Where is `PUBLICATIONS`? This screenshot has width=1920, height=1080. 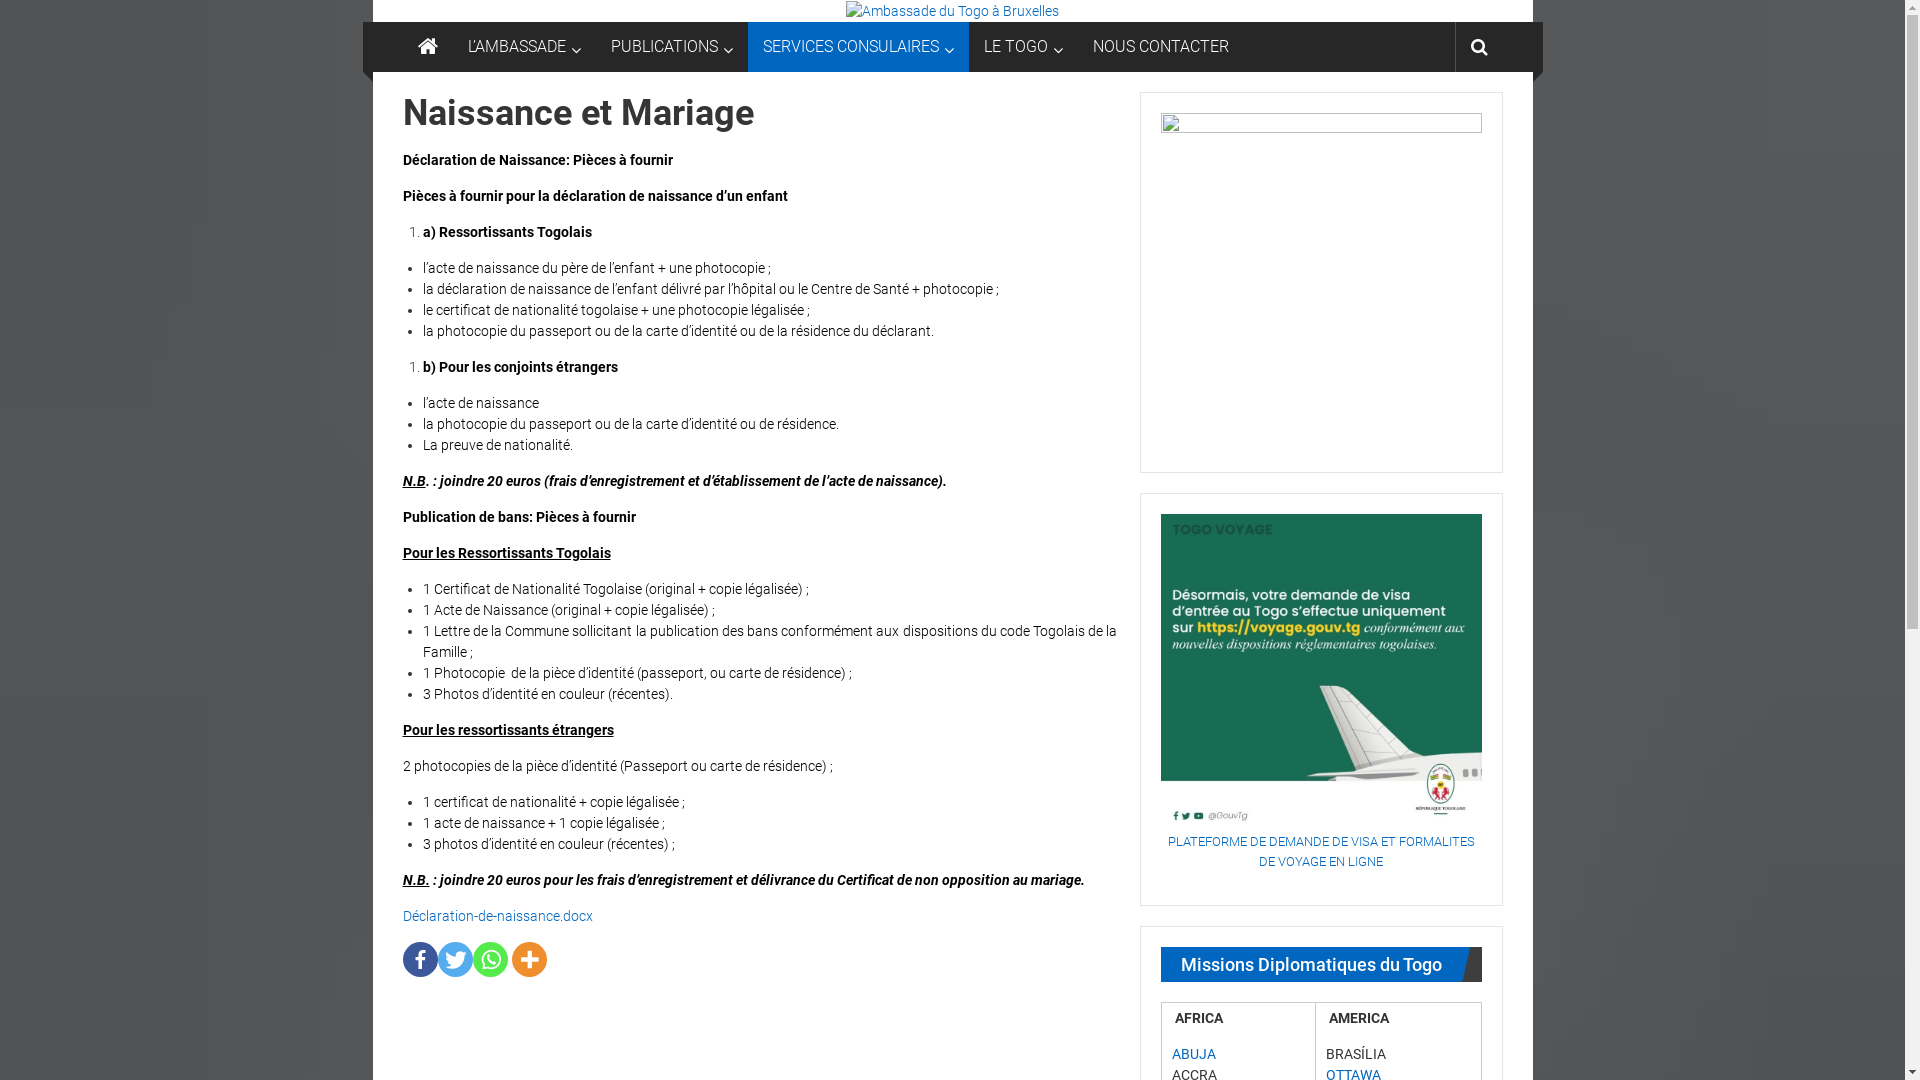
PUBLICATIONS is located at coordinates (664, 47).